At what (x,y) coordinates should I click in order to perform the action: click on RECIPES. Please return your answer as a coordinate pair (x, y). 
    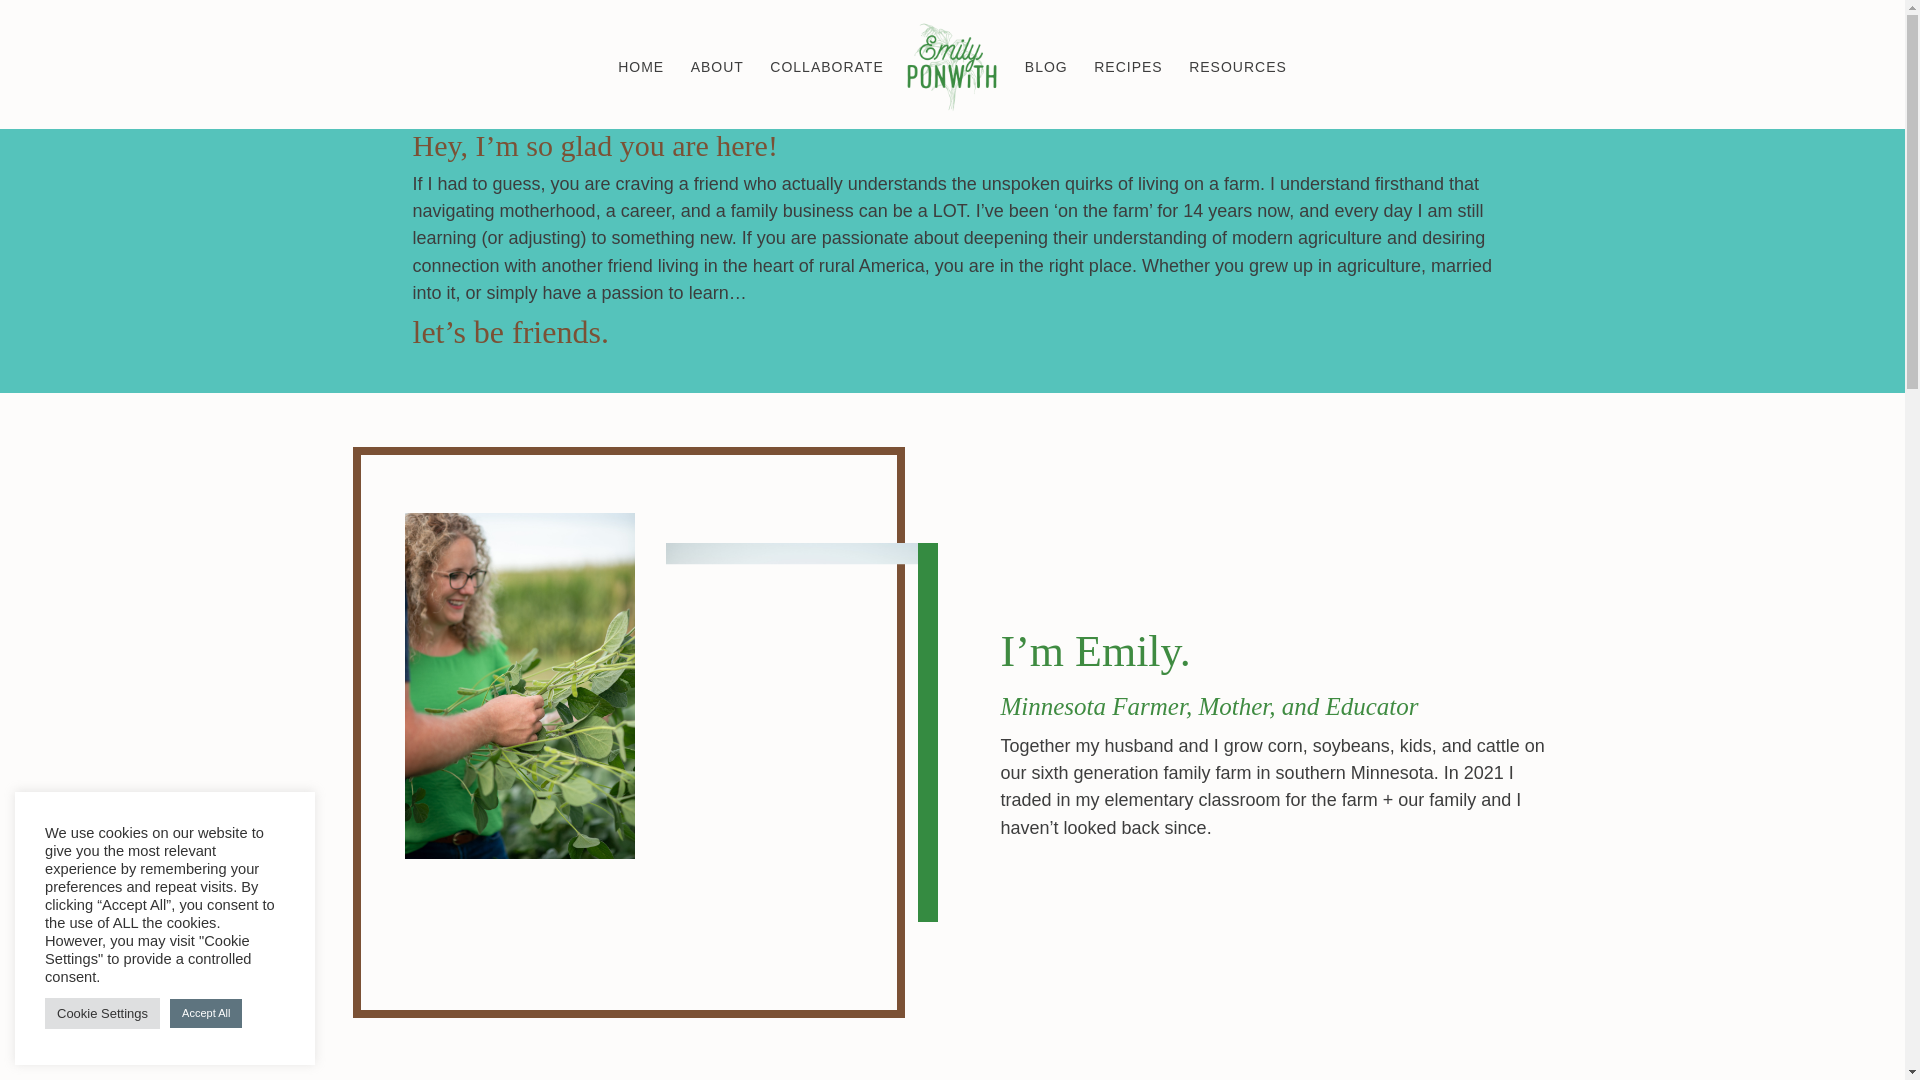
    Looking at the image, I should click on (1128, 94).